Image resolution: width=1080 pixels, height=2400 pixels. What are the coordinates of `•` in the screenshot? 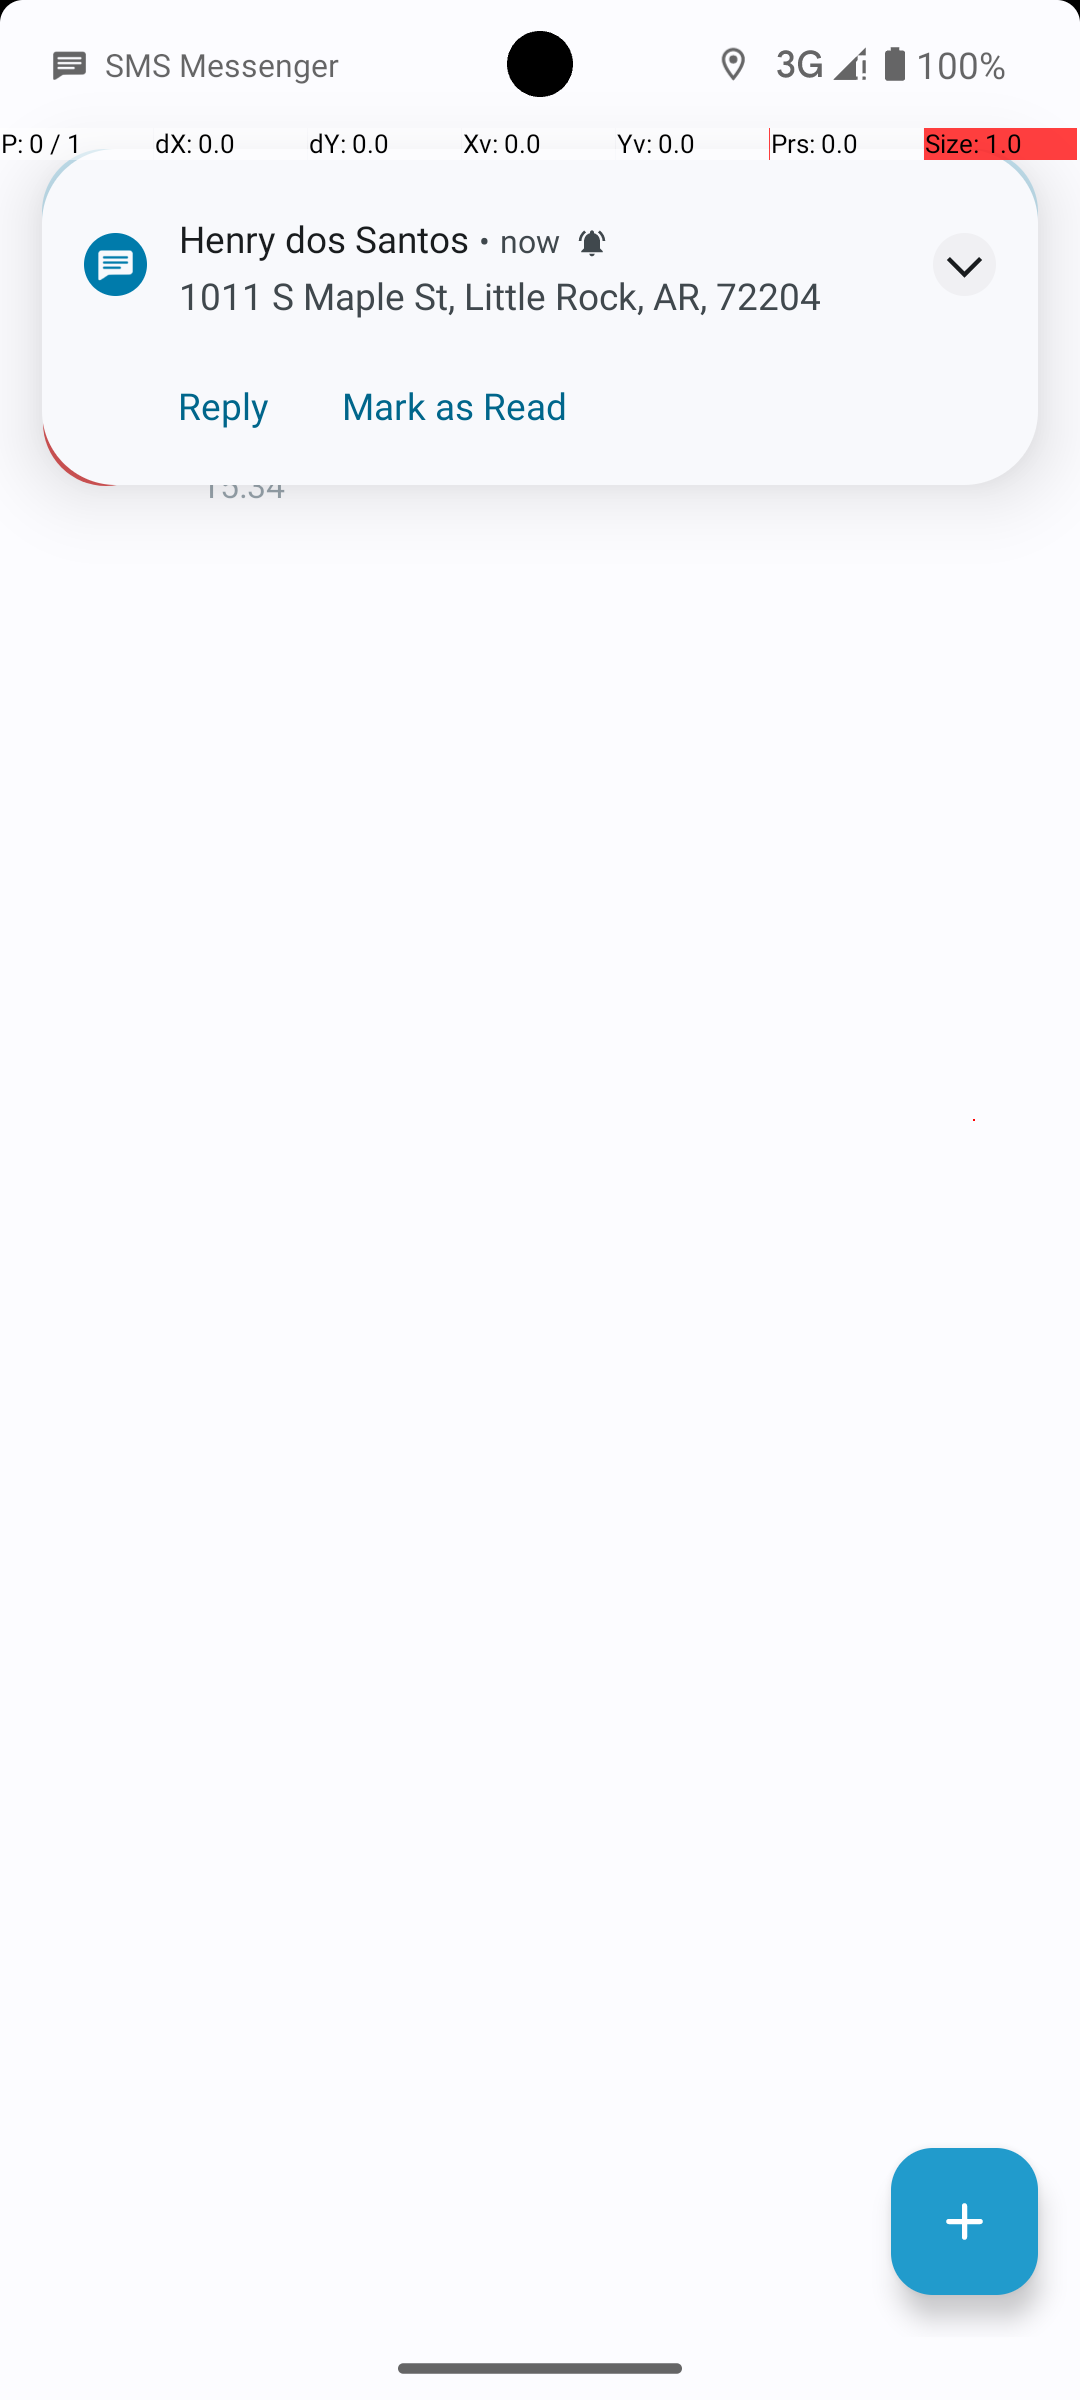 It's located at (484, 240).